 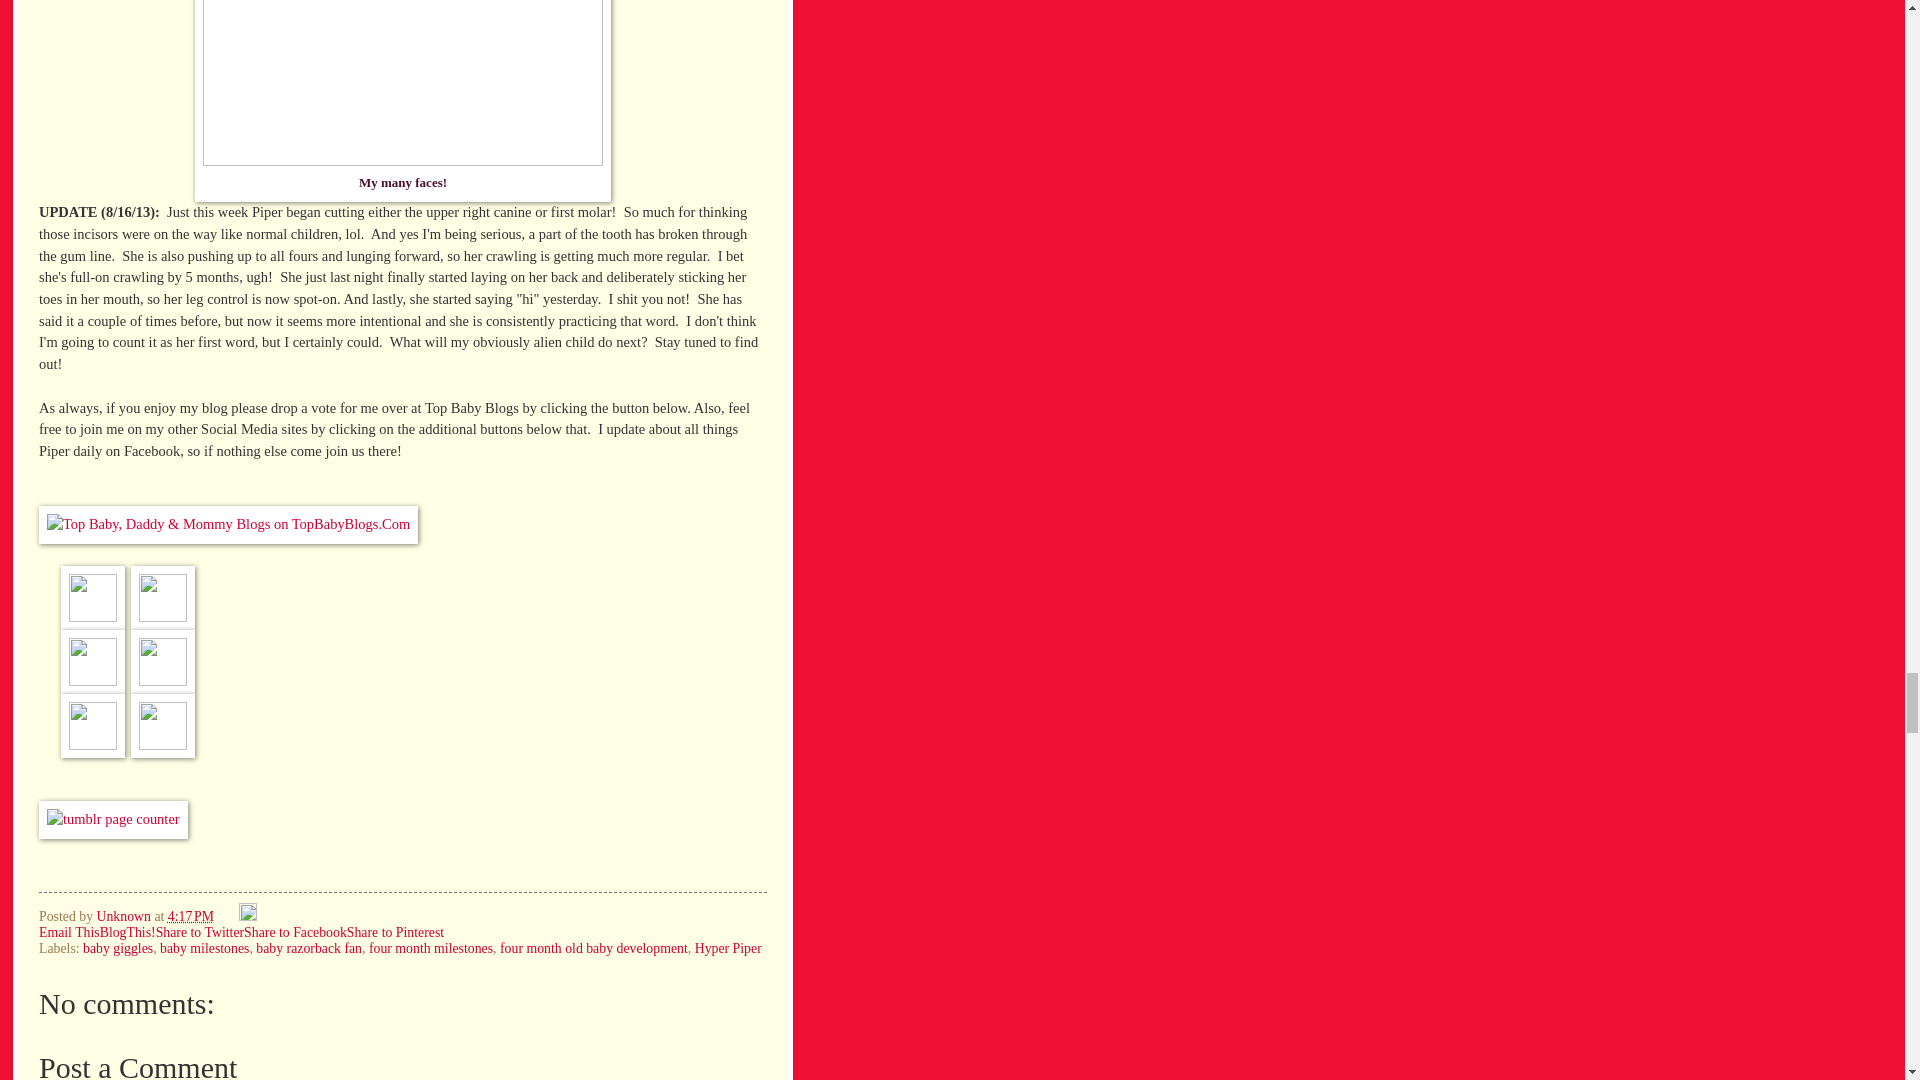 I want to click on Email Post, so click(x=227, y=916).